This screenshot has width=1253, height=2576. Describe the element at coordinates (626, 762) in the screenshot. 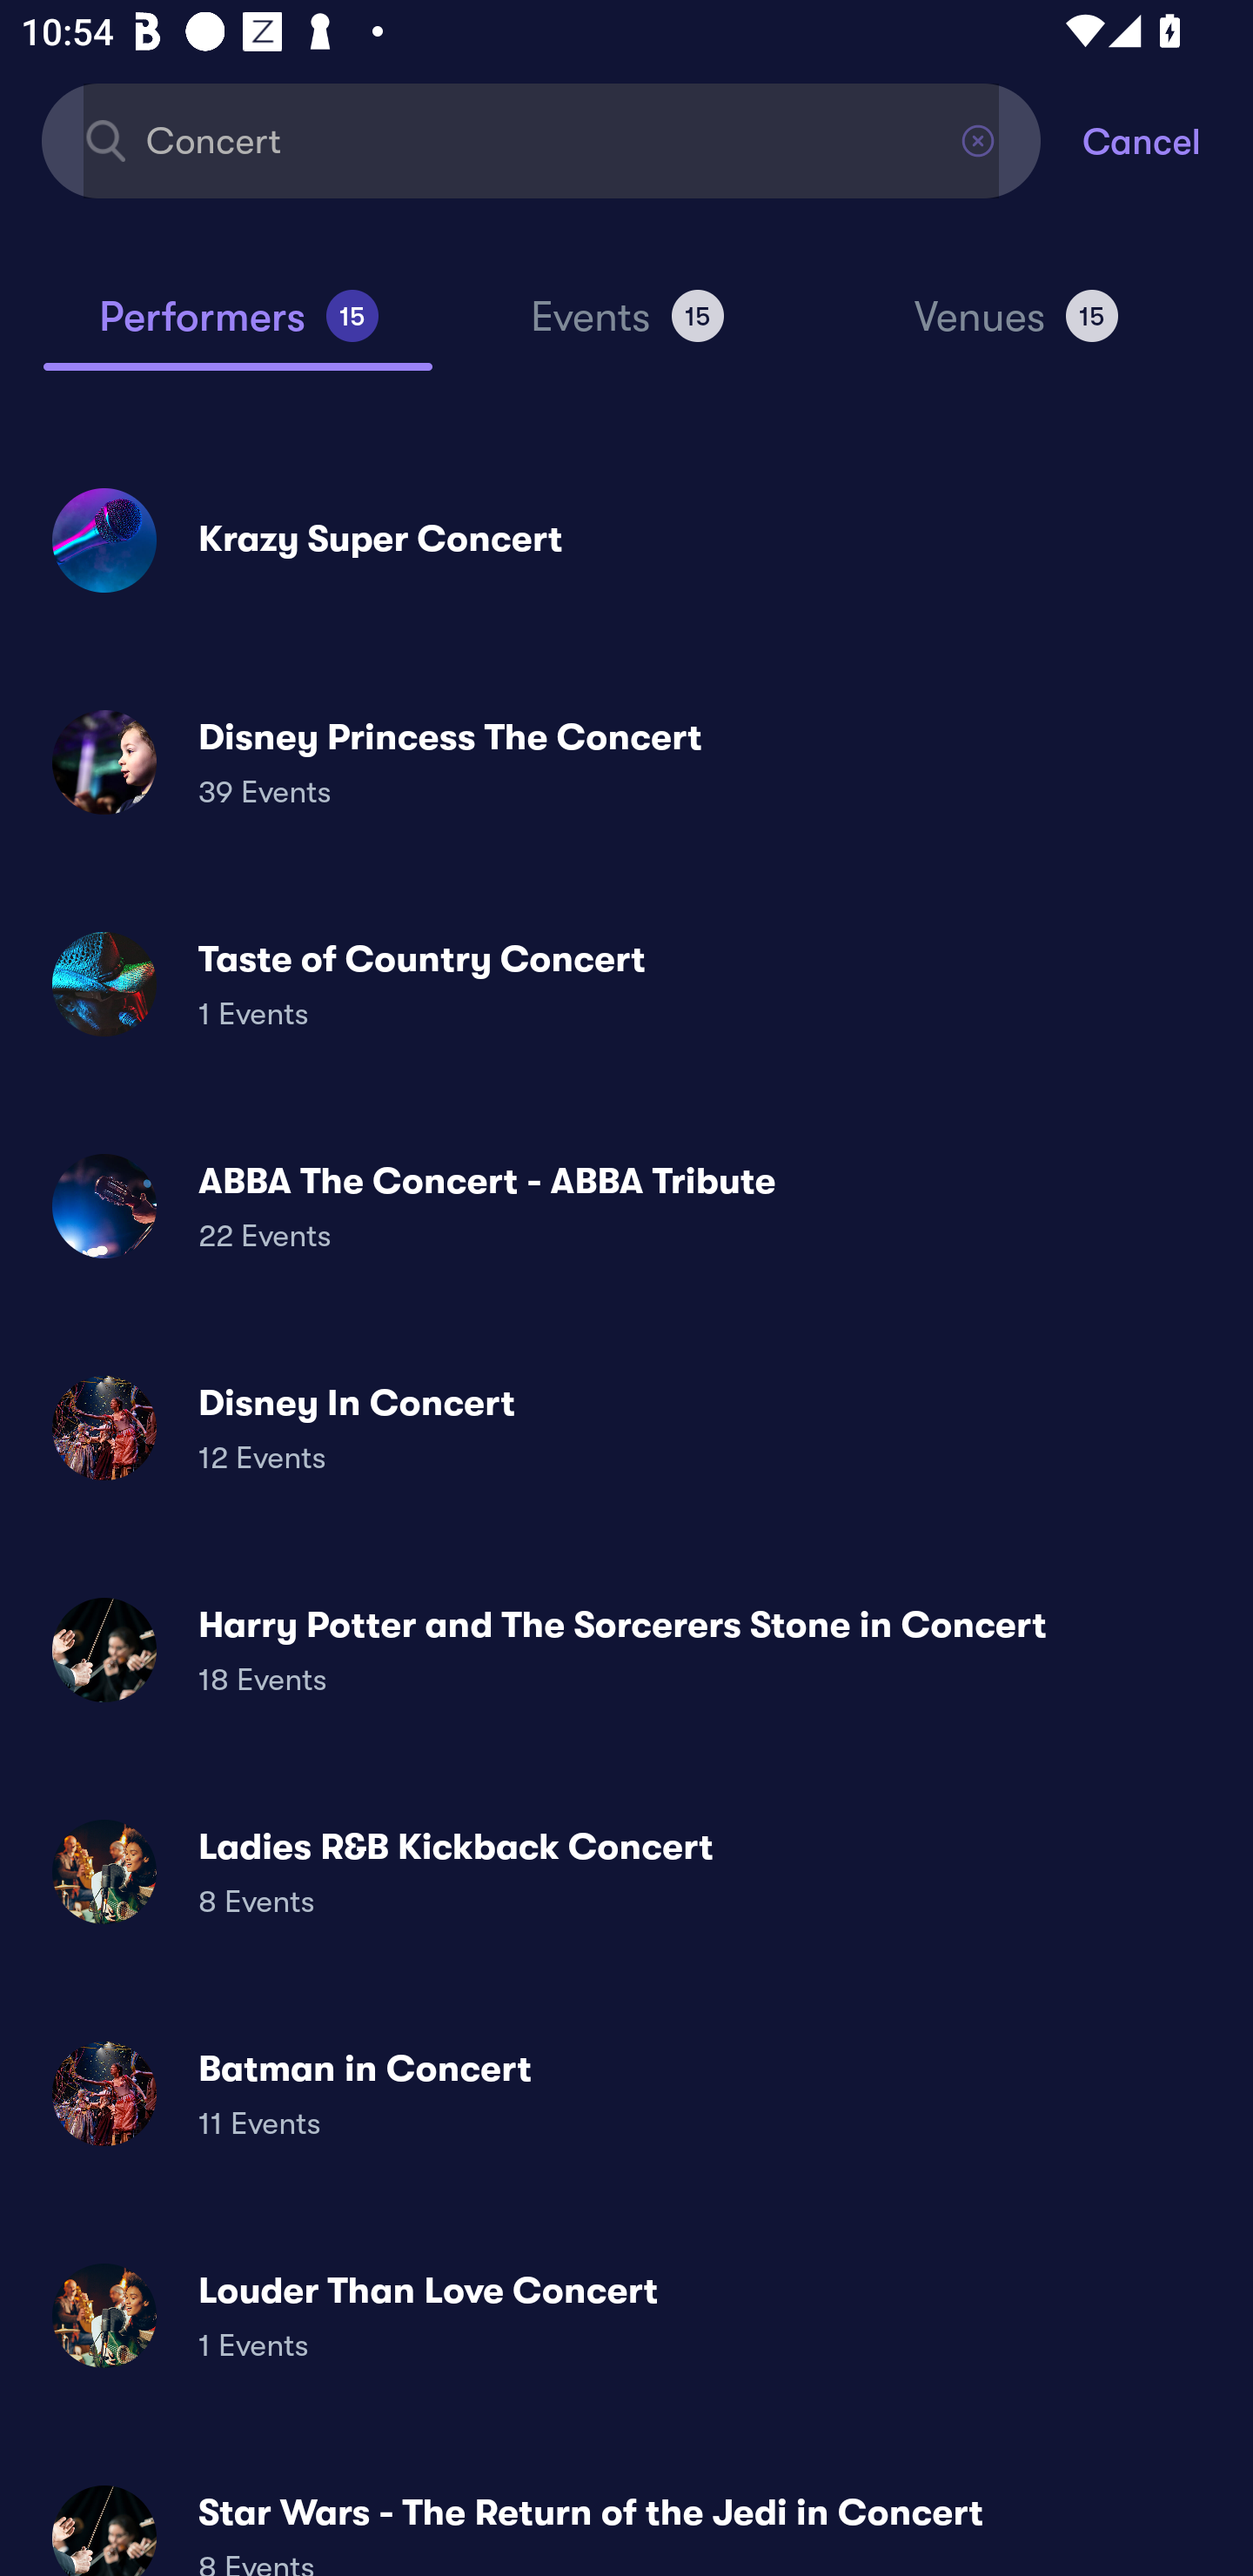

I see `Disney Princess The Concert 39 Events` at that location.